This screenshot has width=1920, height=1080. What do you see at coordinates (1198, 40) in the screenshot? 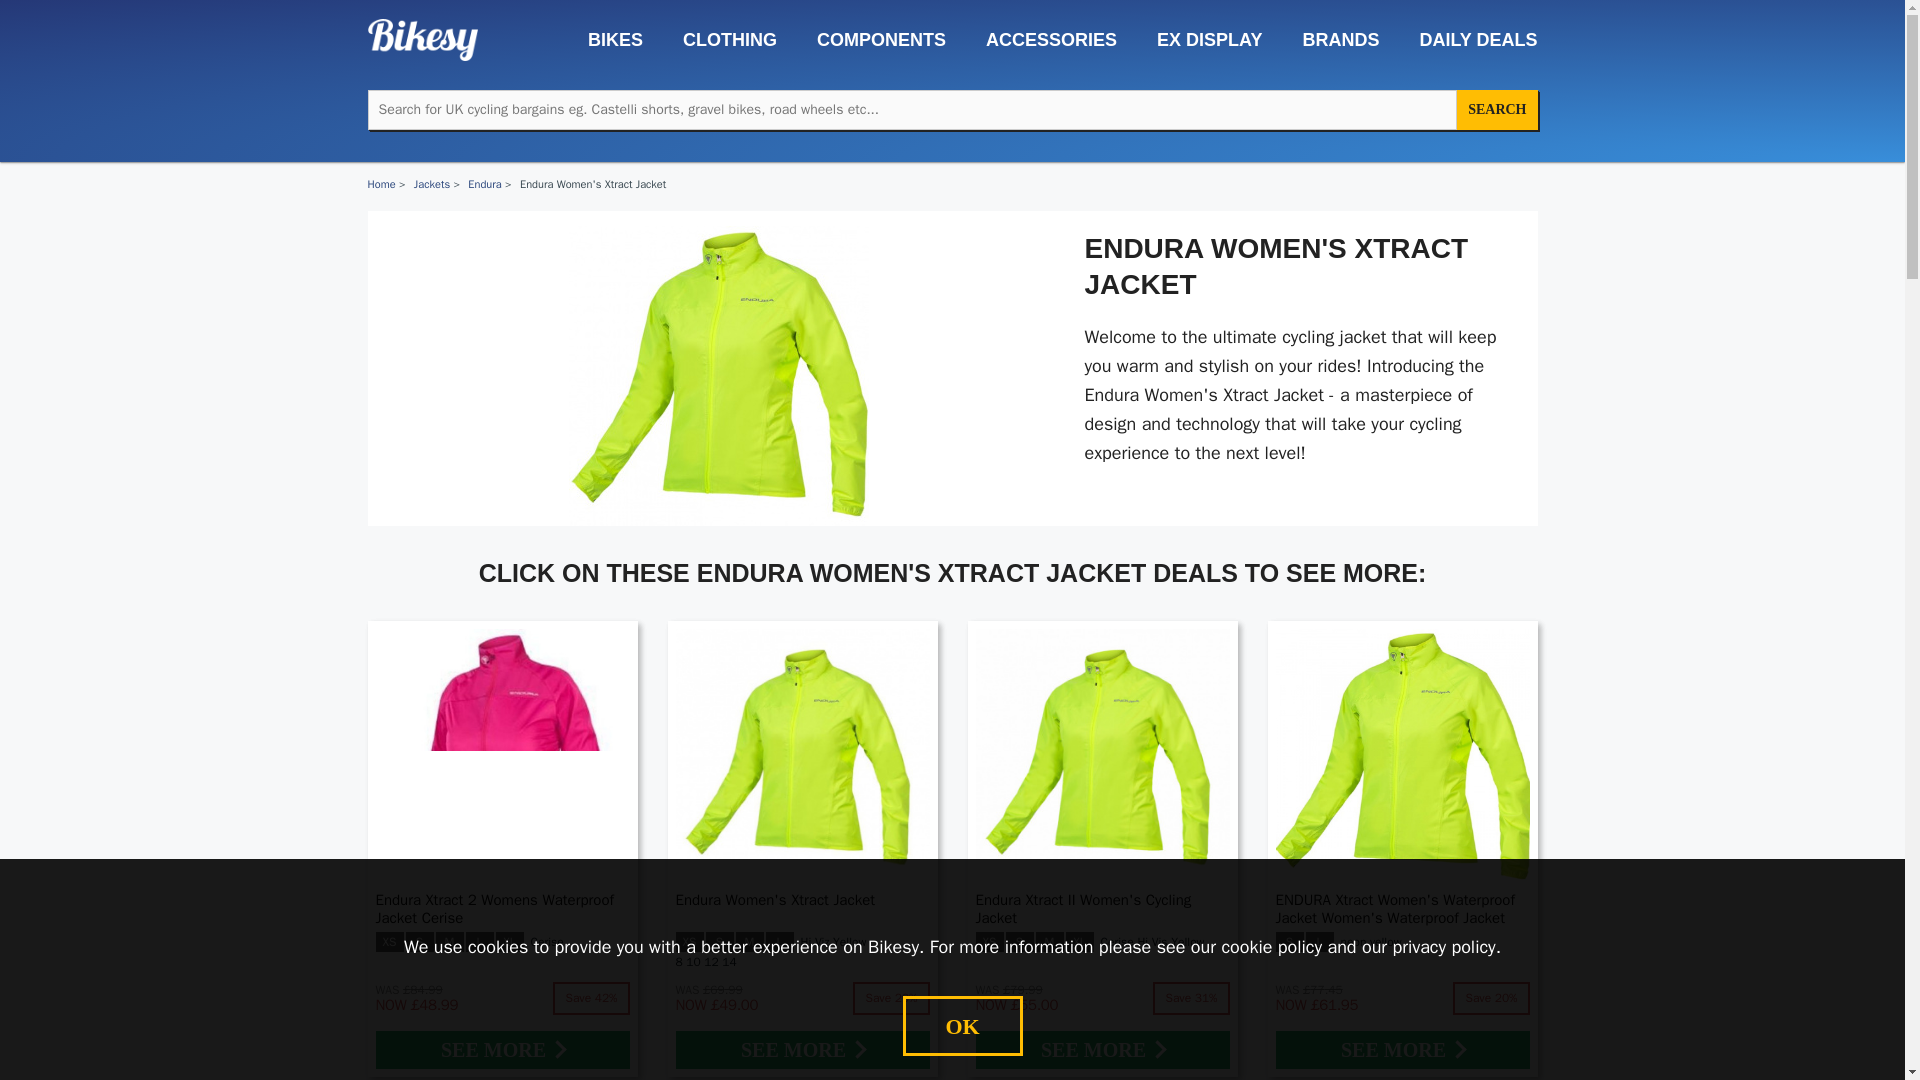
I see `EX DISPLAY` at bounding box center [1198, 40].